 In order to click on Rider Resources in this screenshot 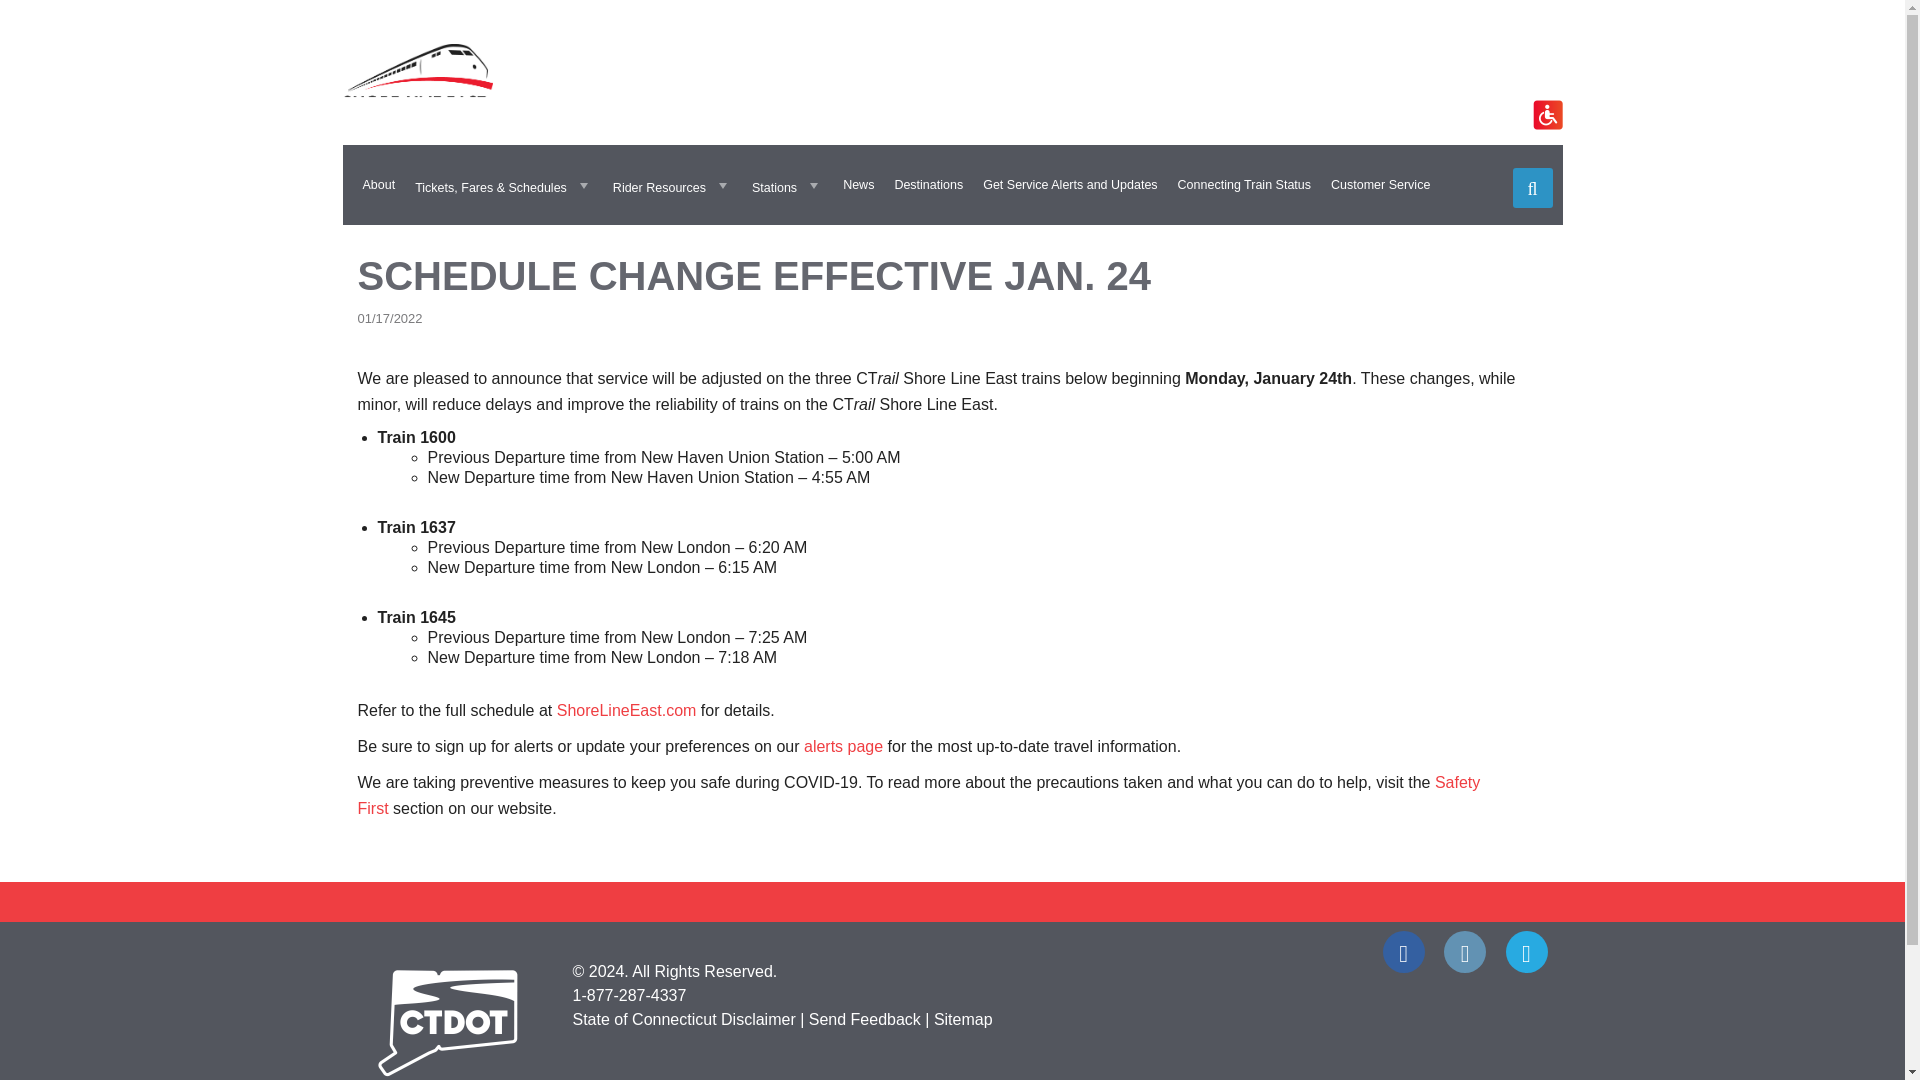, I will do `click(672, 185)`.